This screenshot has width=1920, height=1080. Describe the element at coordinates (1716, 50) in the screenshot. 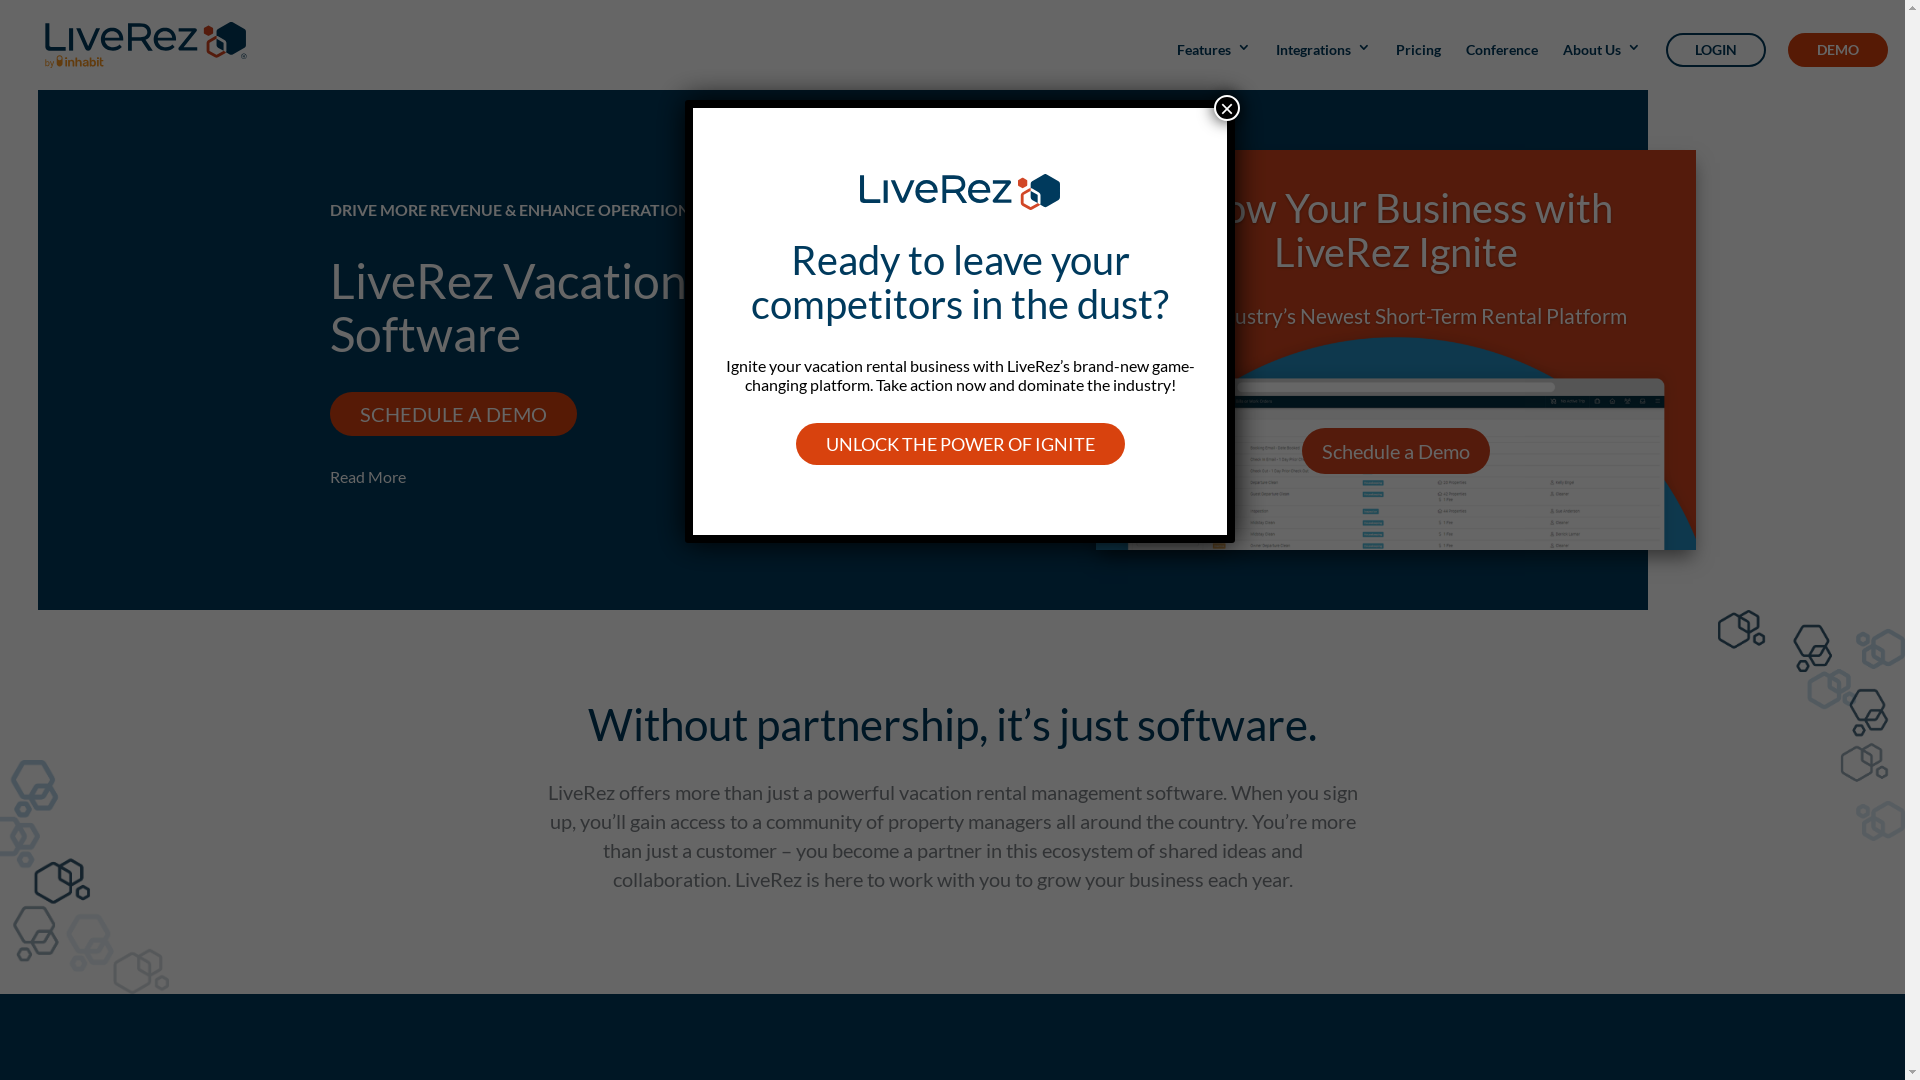

I see `LOGIN` at that location.